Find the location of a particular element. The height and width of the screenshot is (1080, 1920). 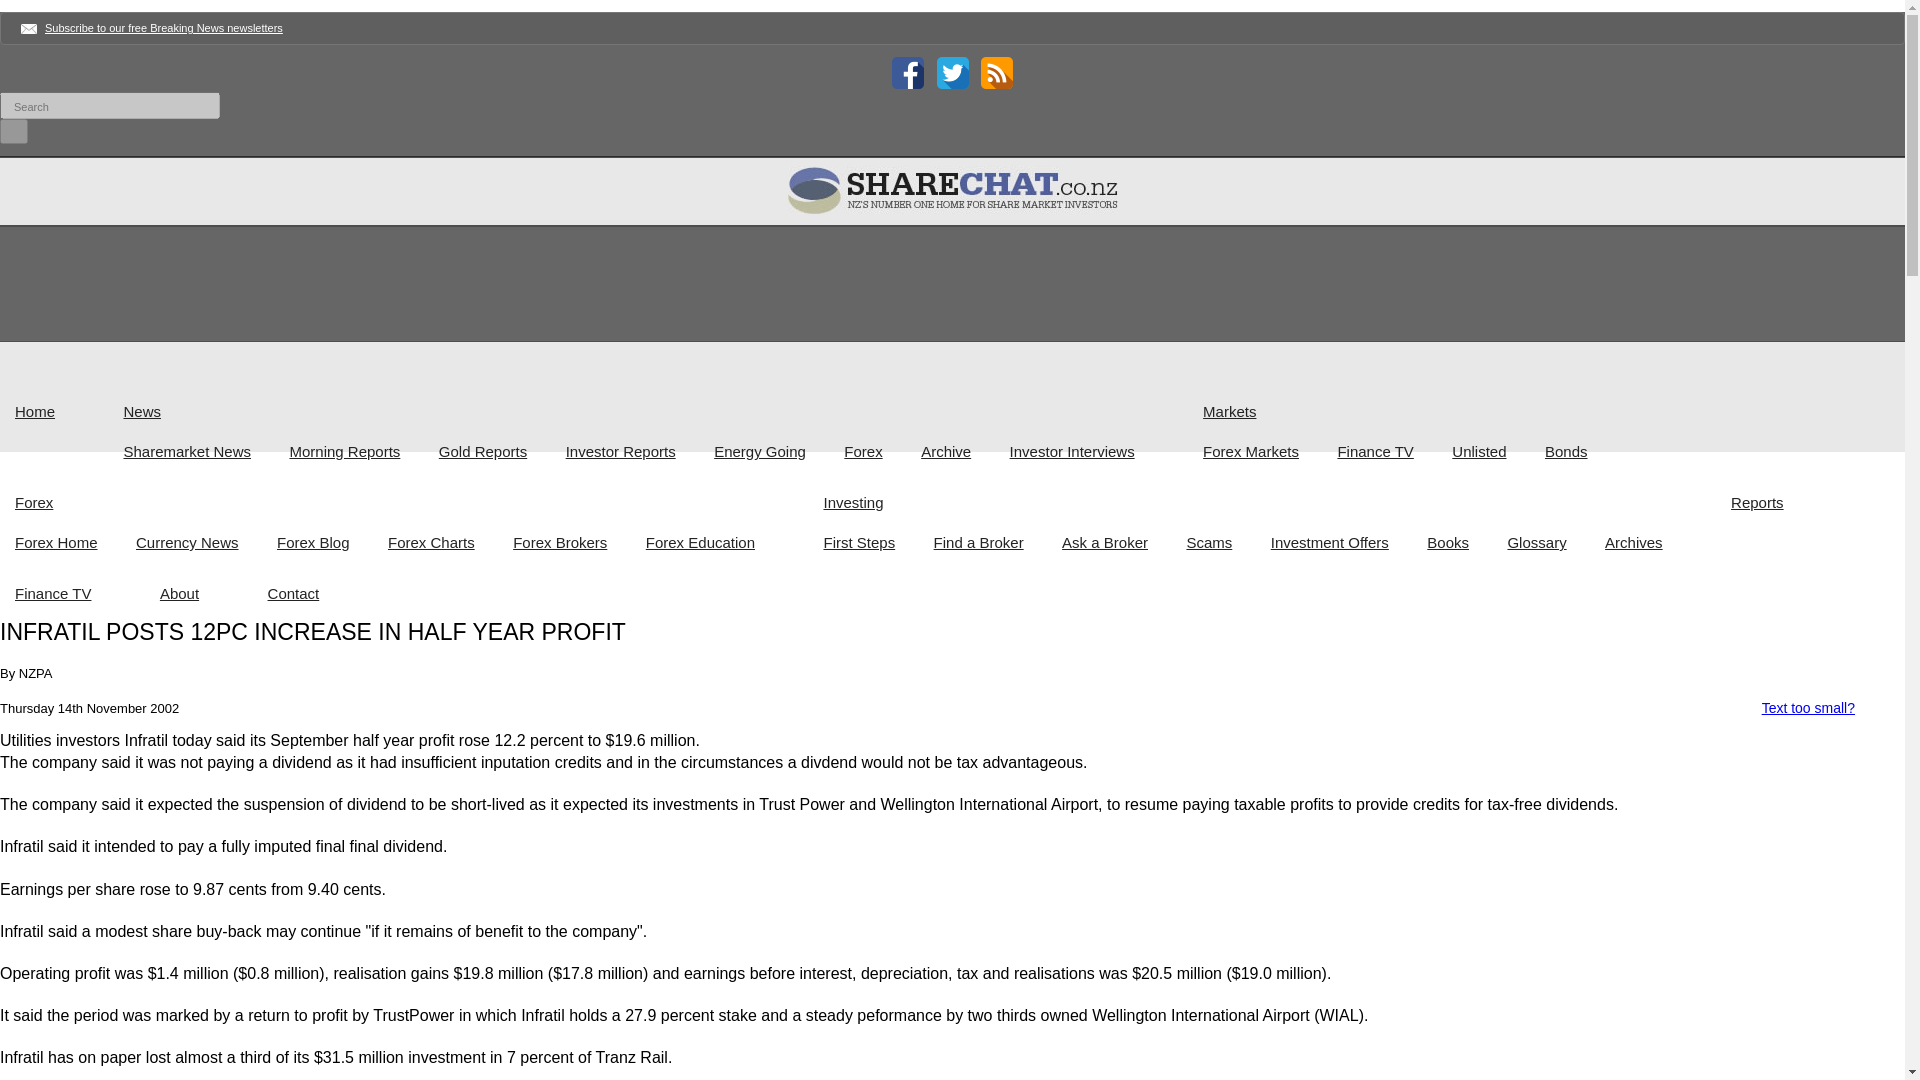

Currency News is located at coordinates (204, 542).